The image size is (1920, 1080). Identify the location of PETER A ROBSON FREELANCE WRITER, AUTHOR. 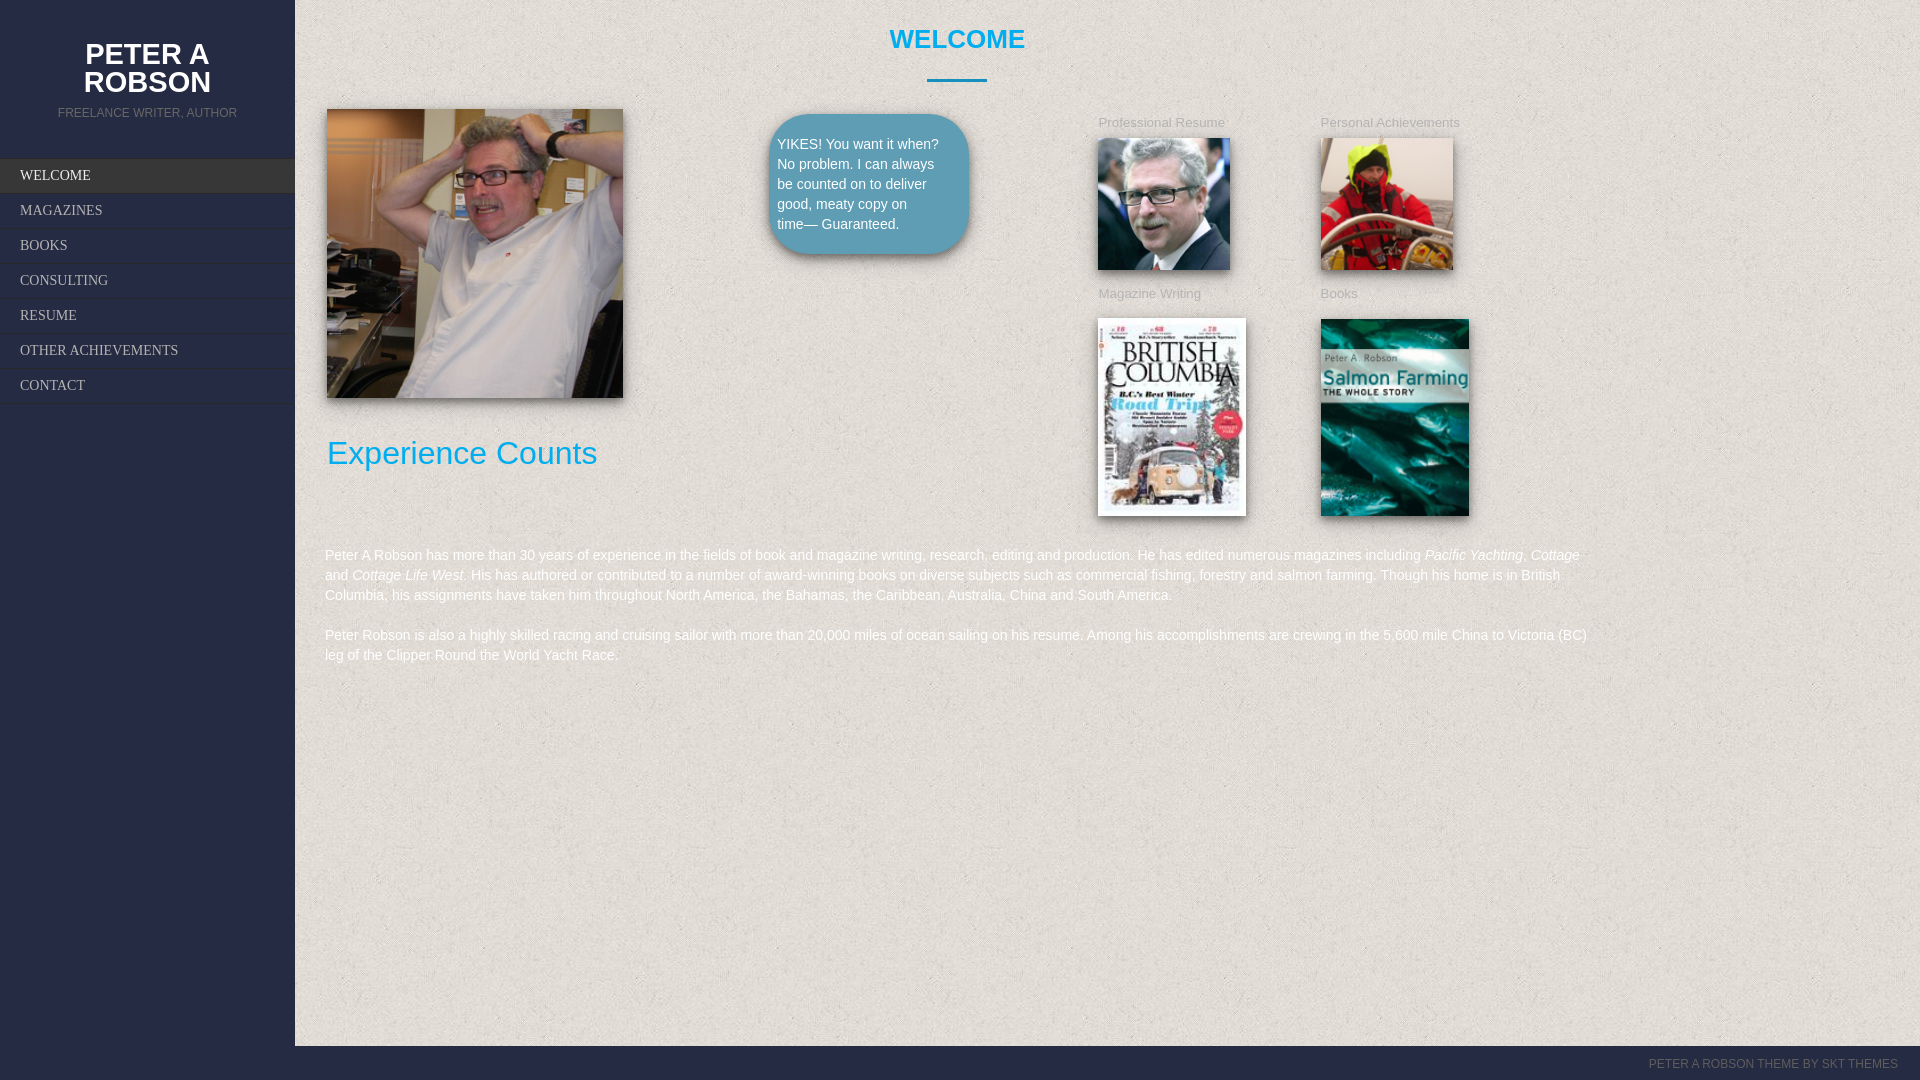
(146, 98).